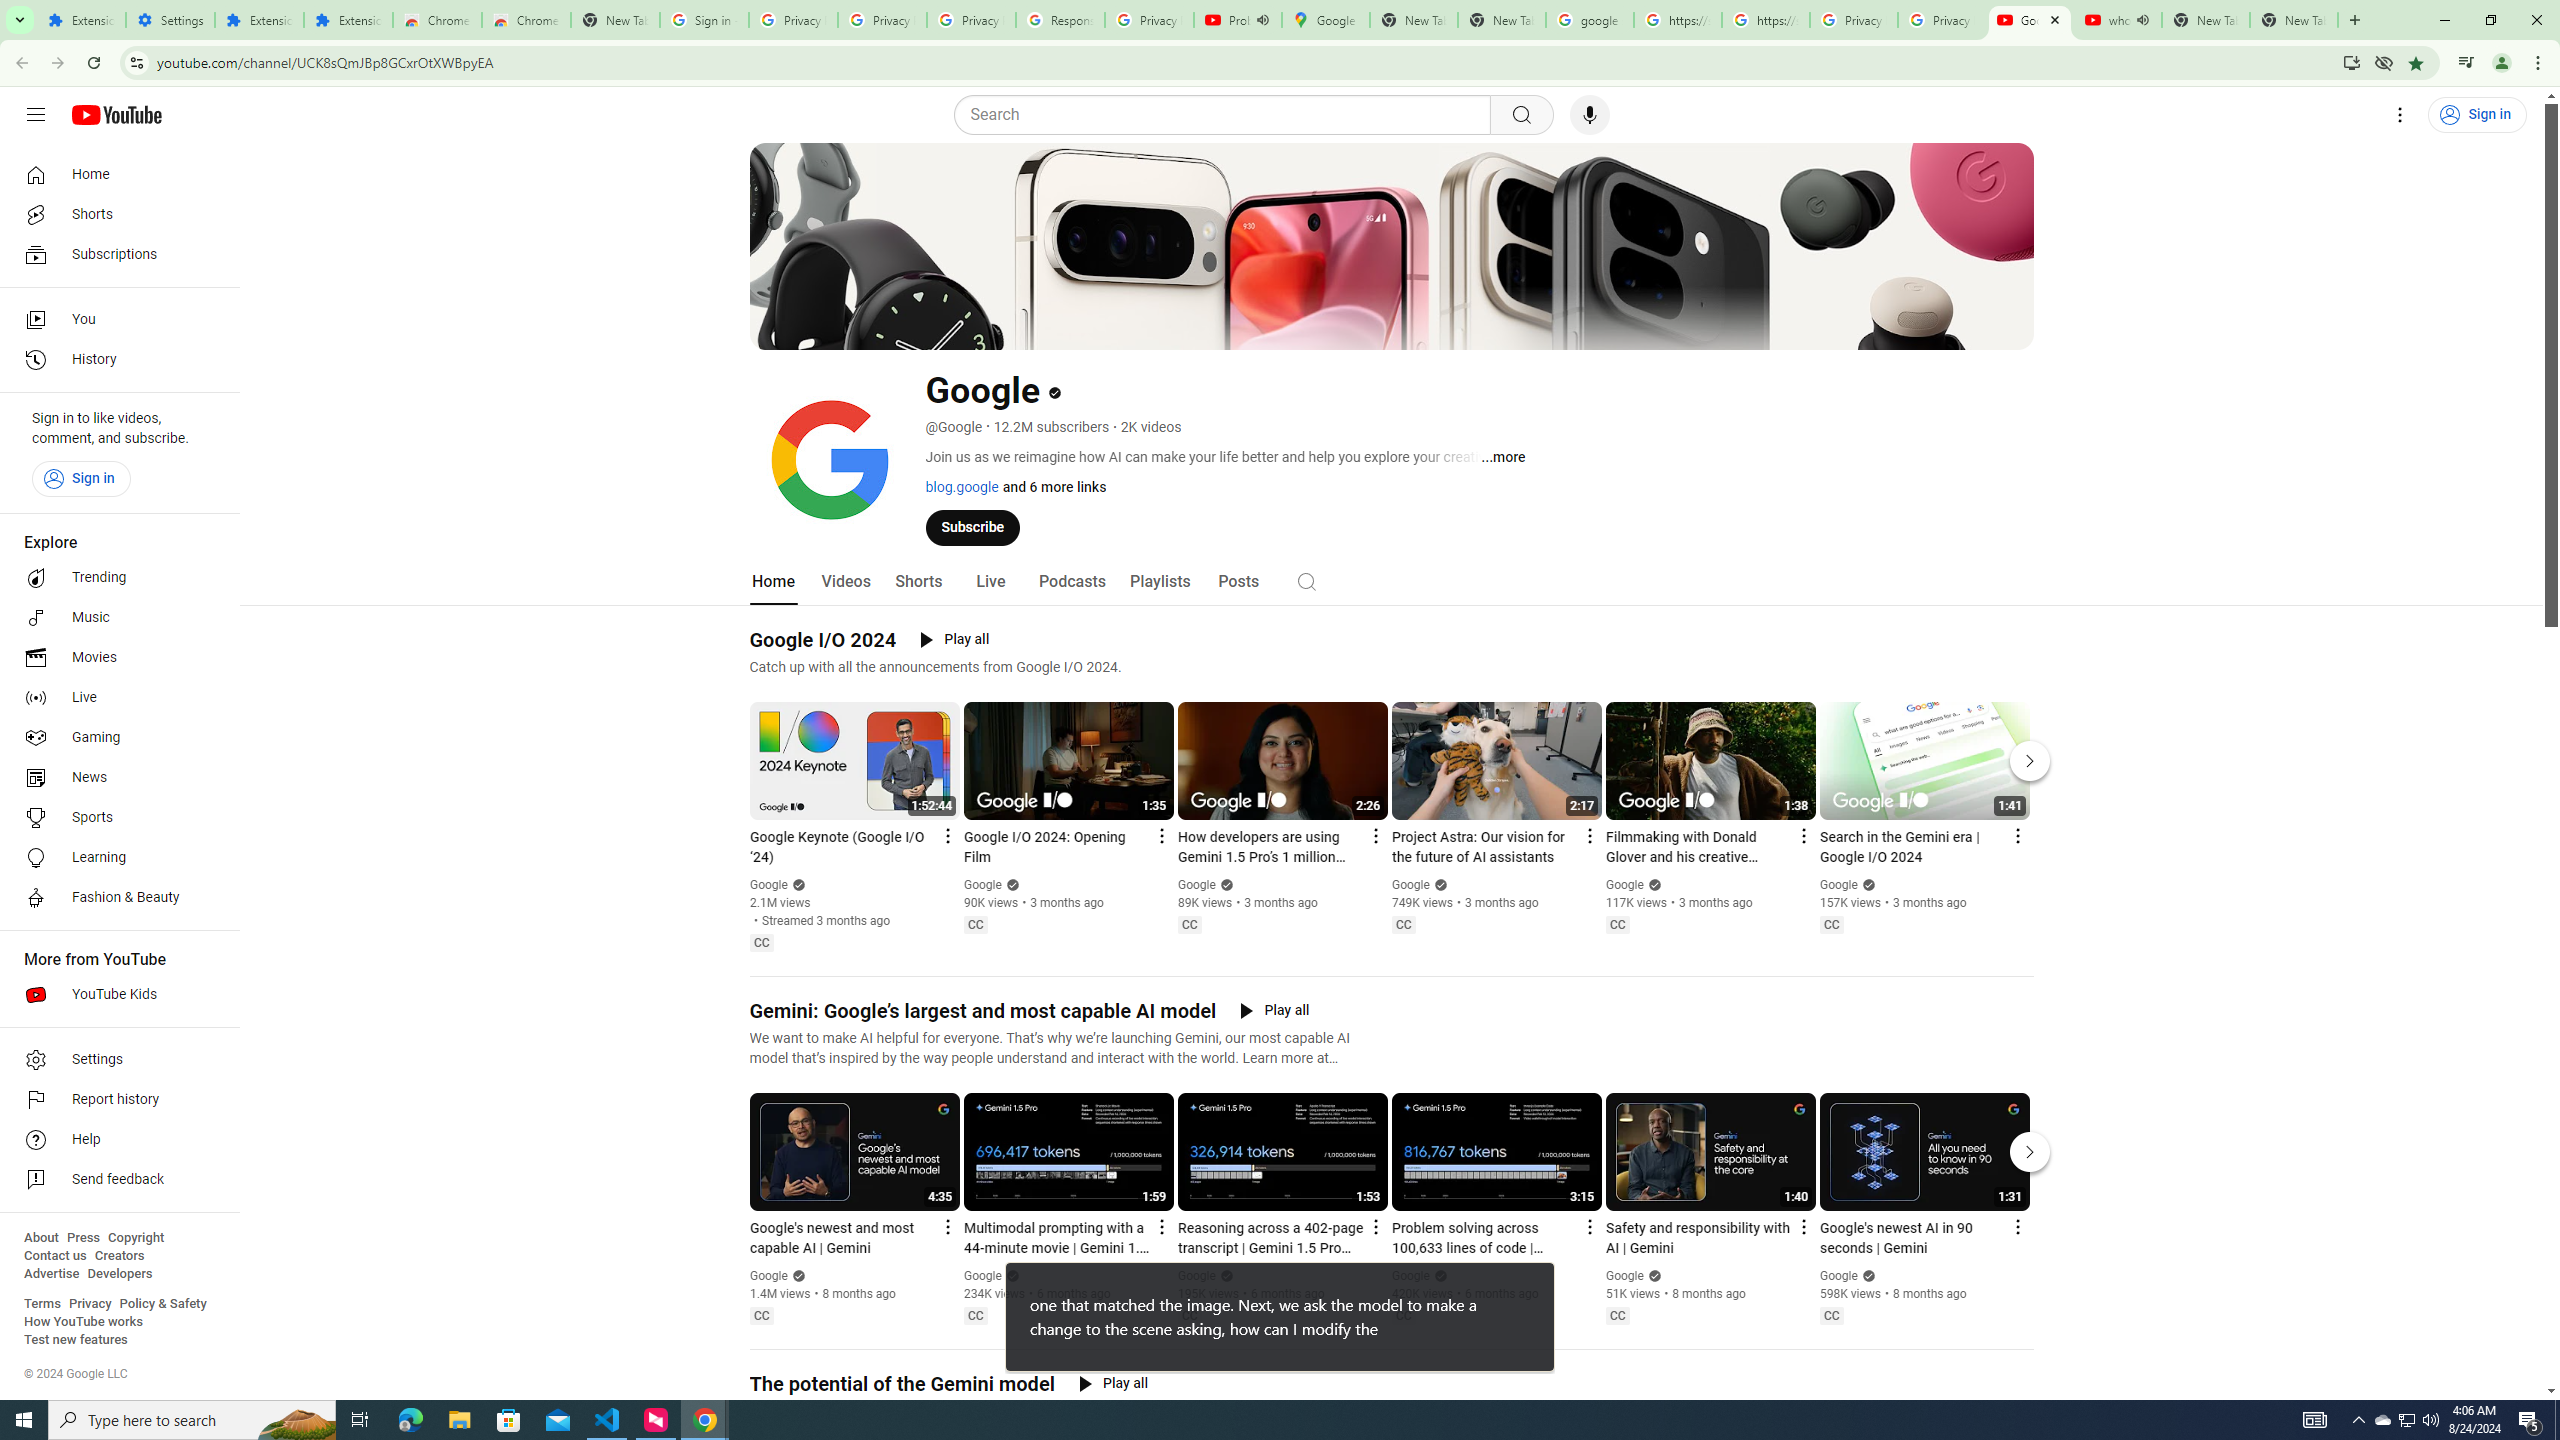 The height and width of the screenshot is (1440, 2560). Describe the element at coordinates (171, 20) in the screenshot. I see `Settings` at that location.